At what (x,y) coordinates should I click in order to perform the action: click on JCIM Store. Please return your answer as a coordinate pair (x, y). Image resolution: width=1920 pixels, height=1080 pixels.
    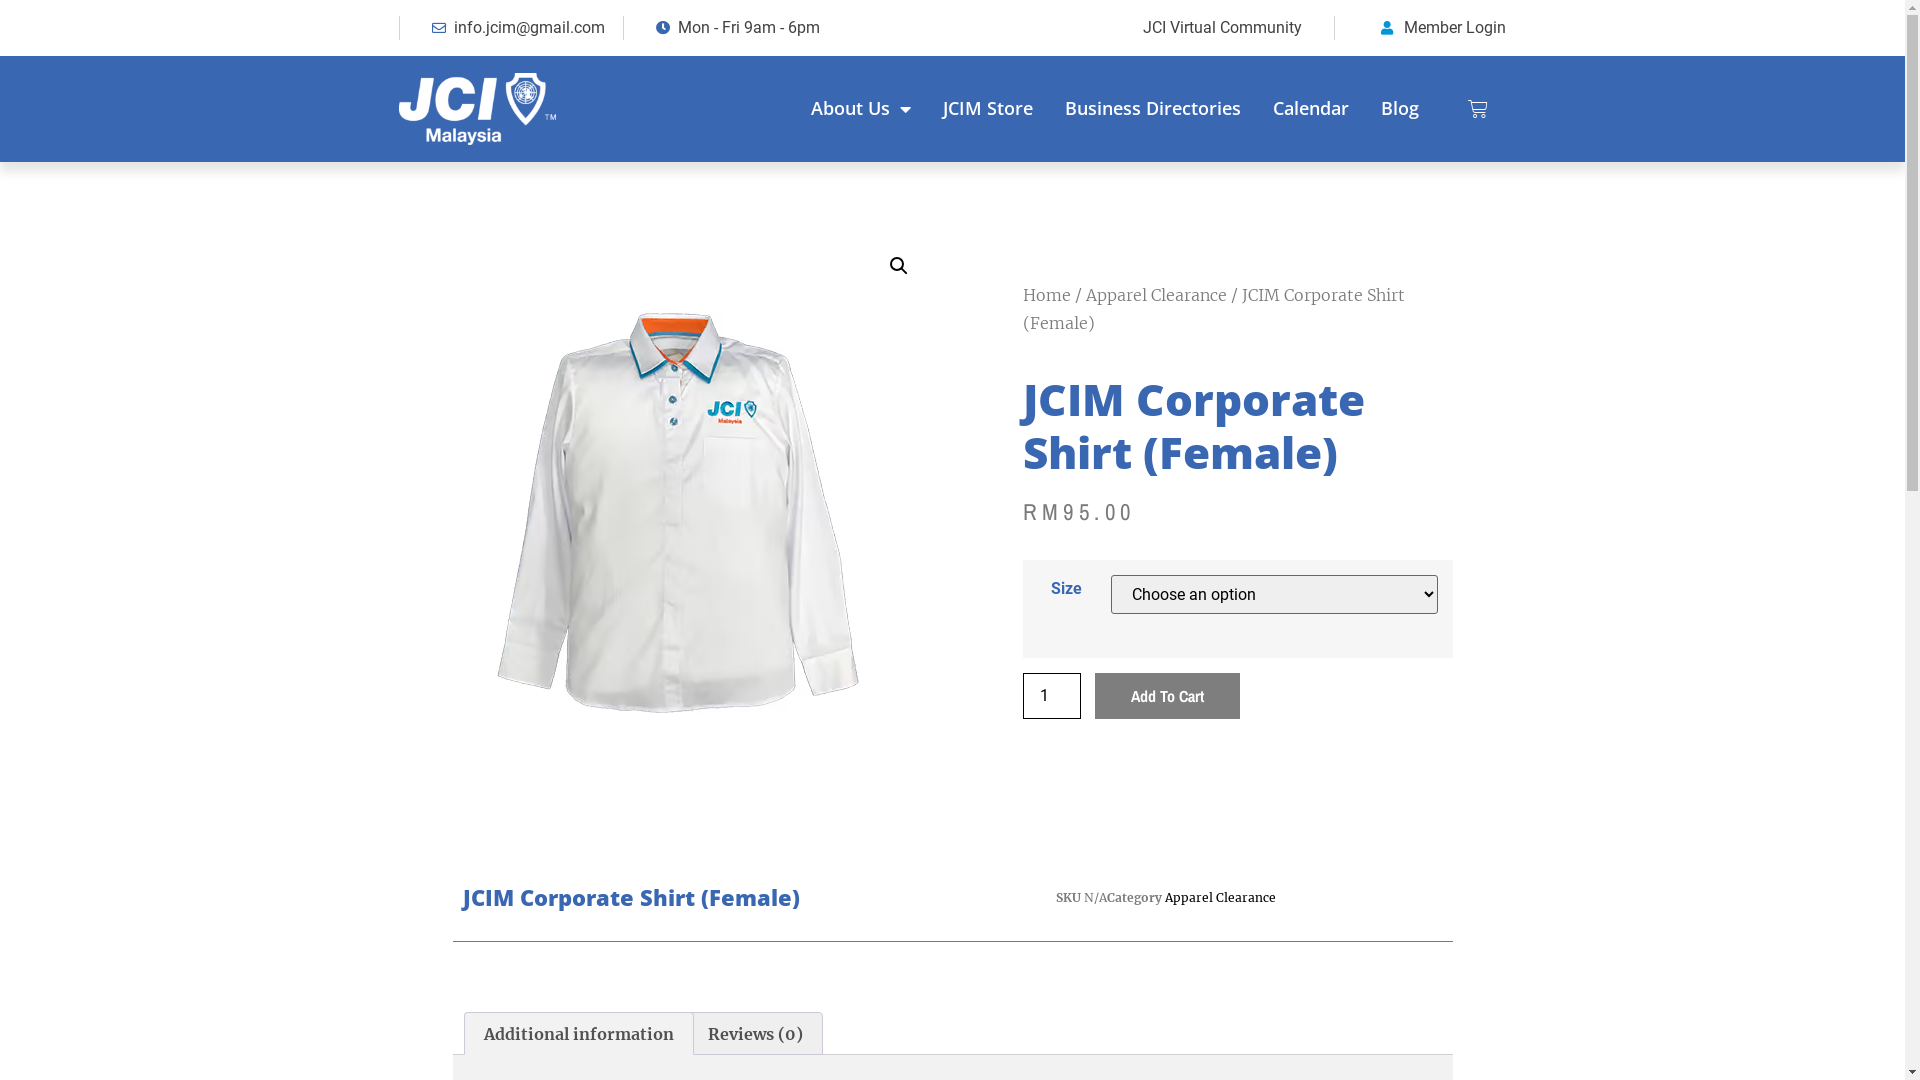
    Looking at the image, I should click on (988, 109).